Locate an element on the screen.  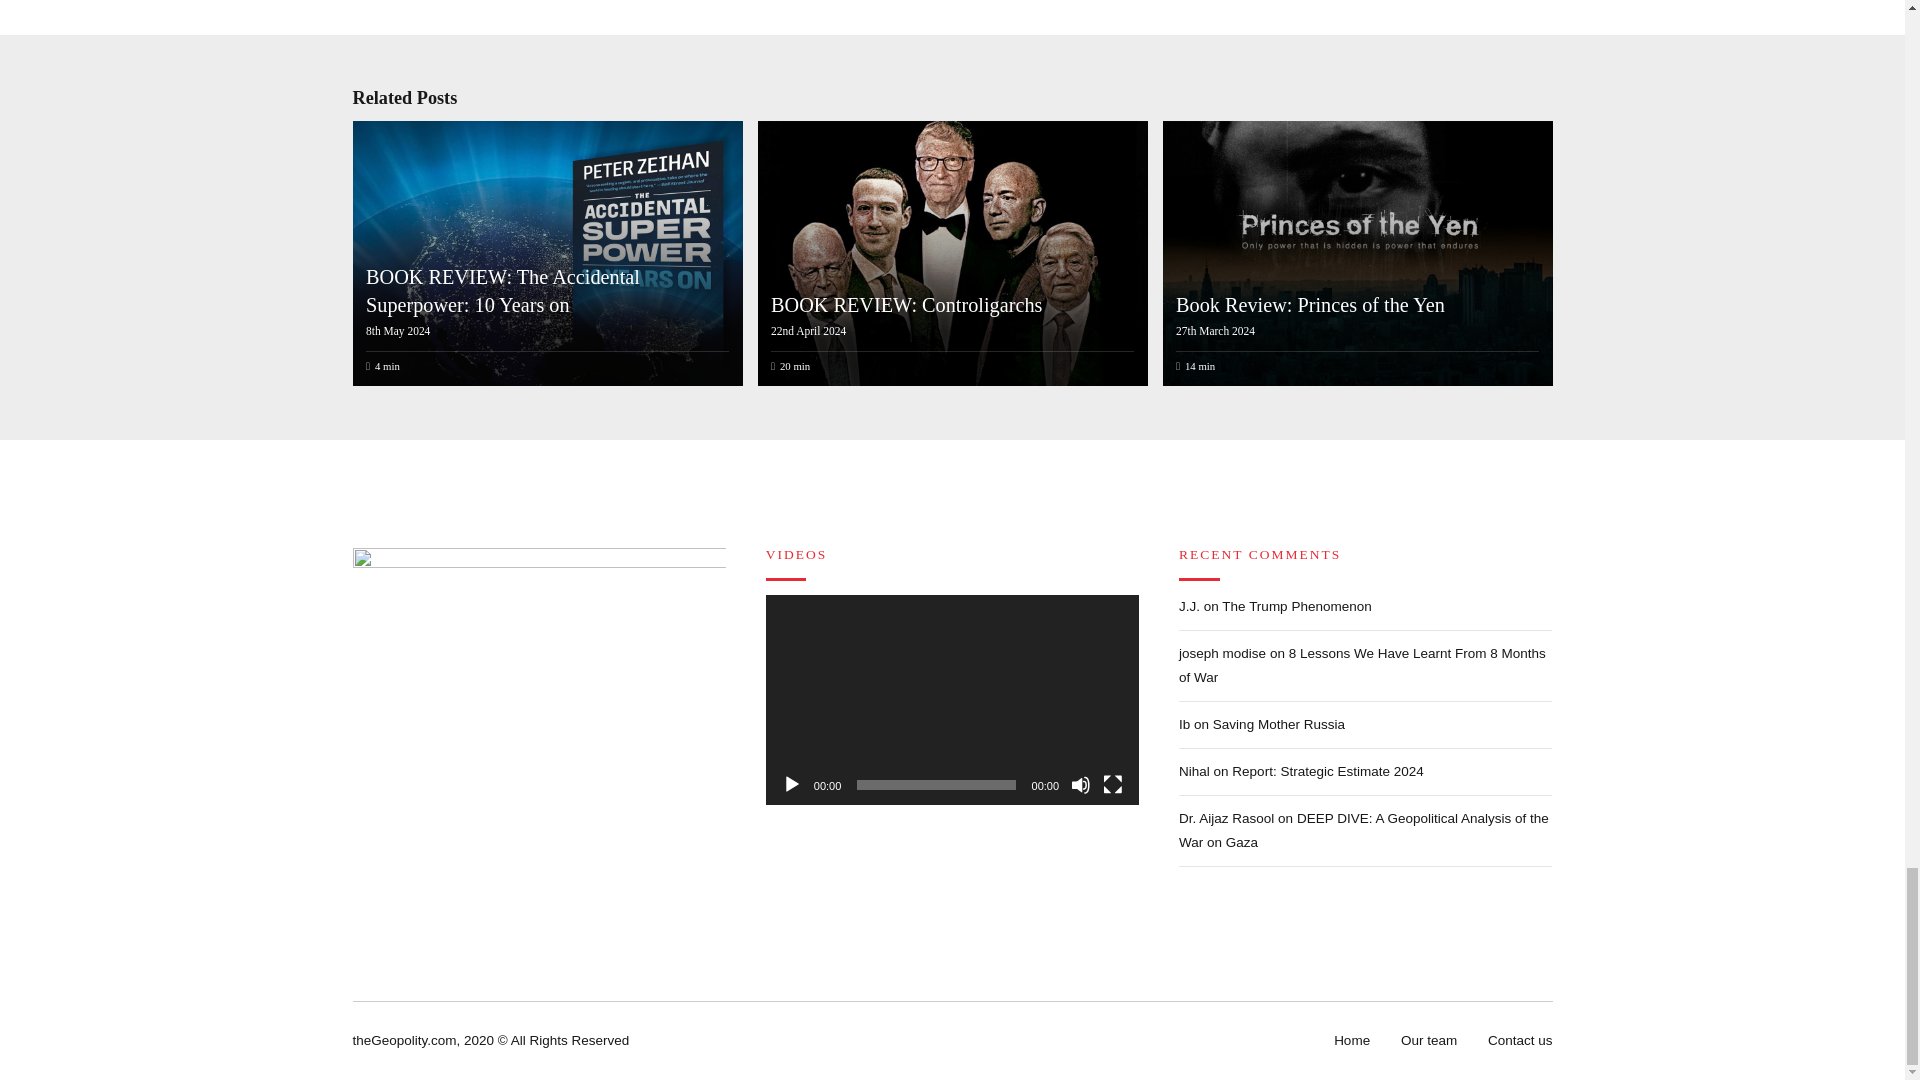
Book Review: Princes of the Yen is located at coordinates (1354, 252).